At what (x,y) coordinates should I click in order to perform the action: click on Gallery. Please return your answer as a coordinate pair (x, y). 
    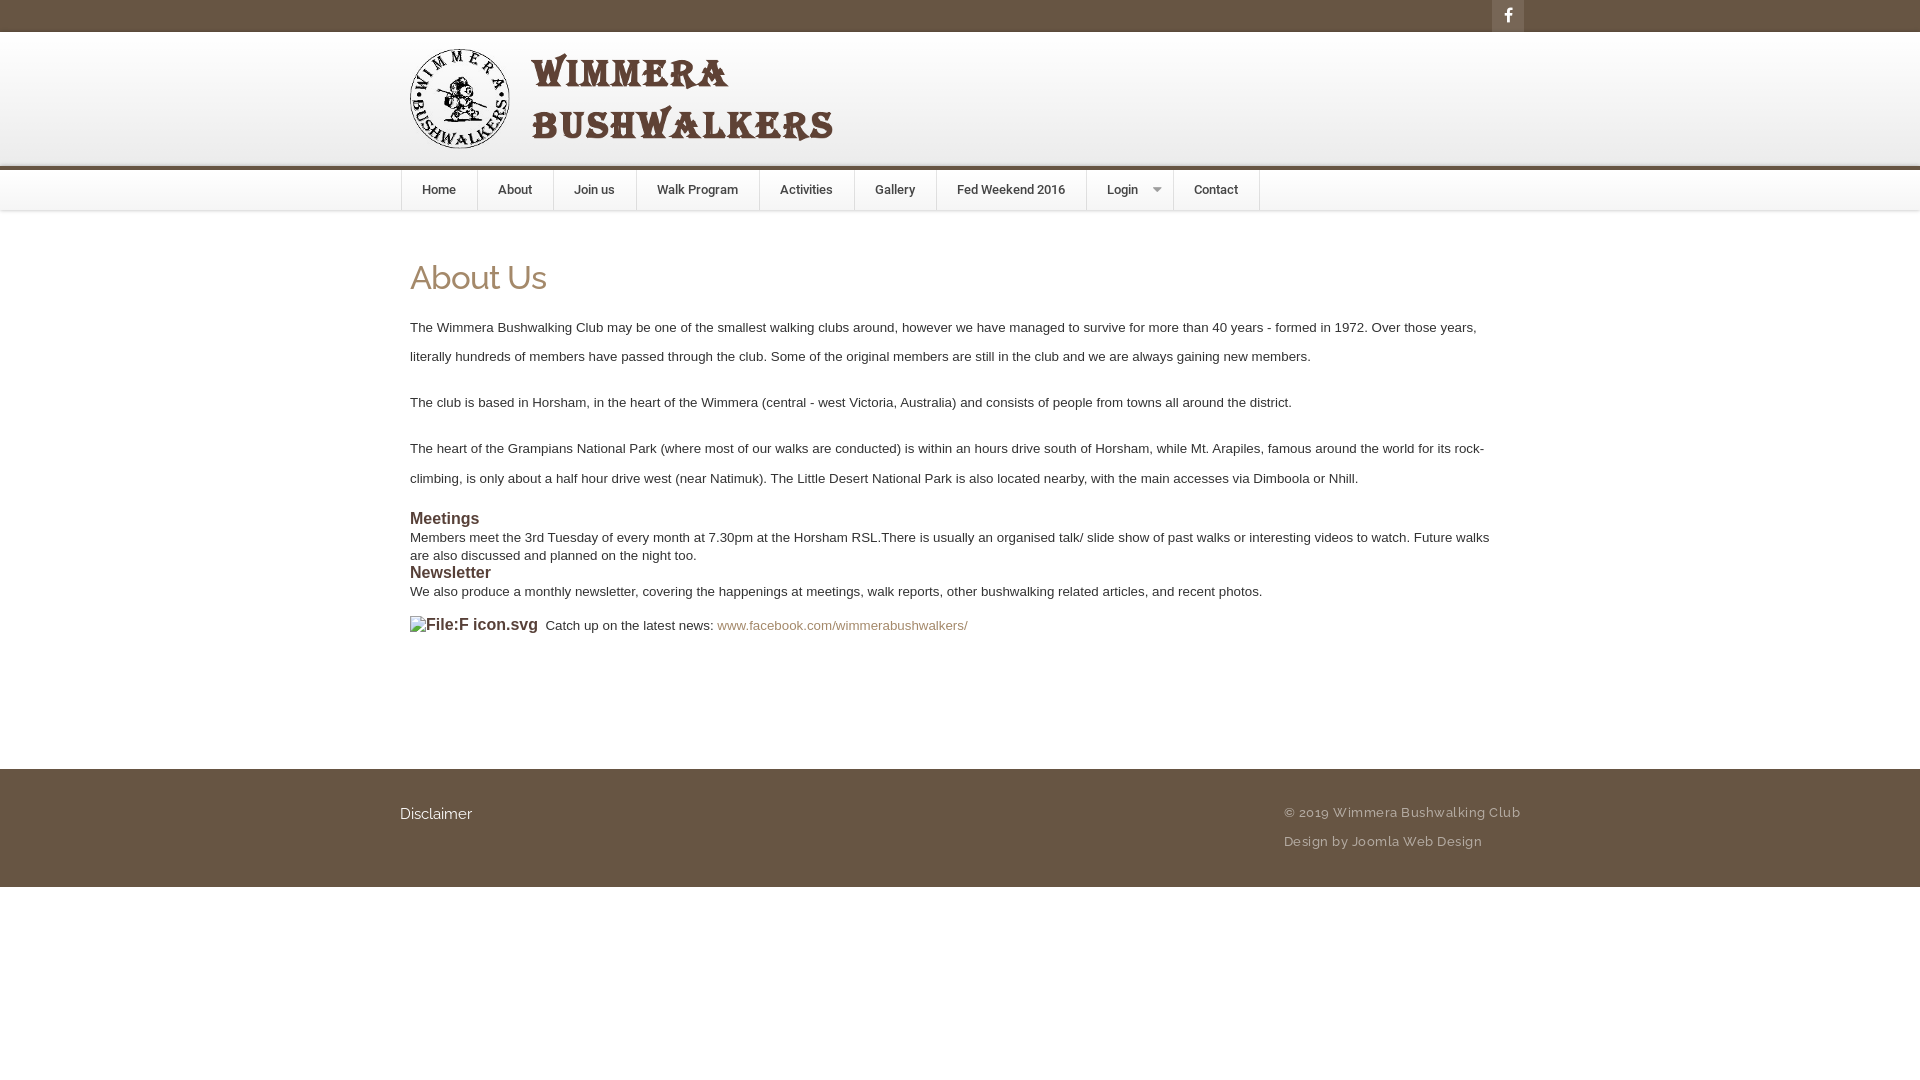
    Looking at the image, I should click on (895, 190).